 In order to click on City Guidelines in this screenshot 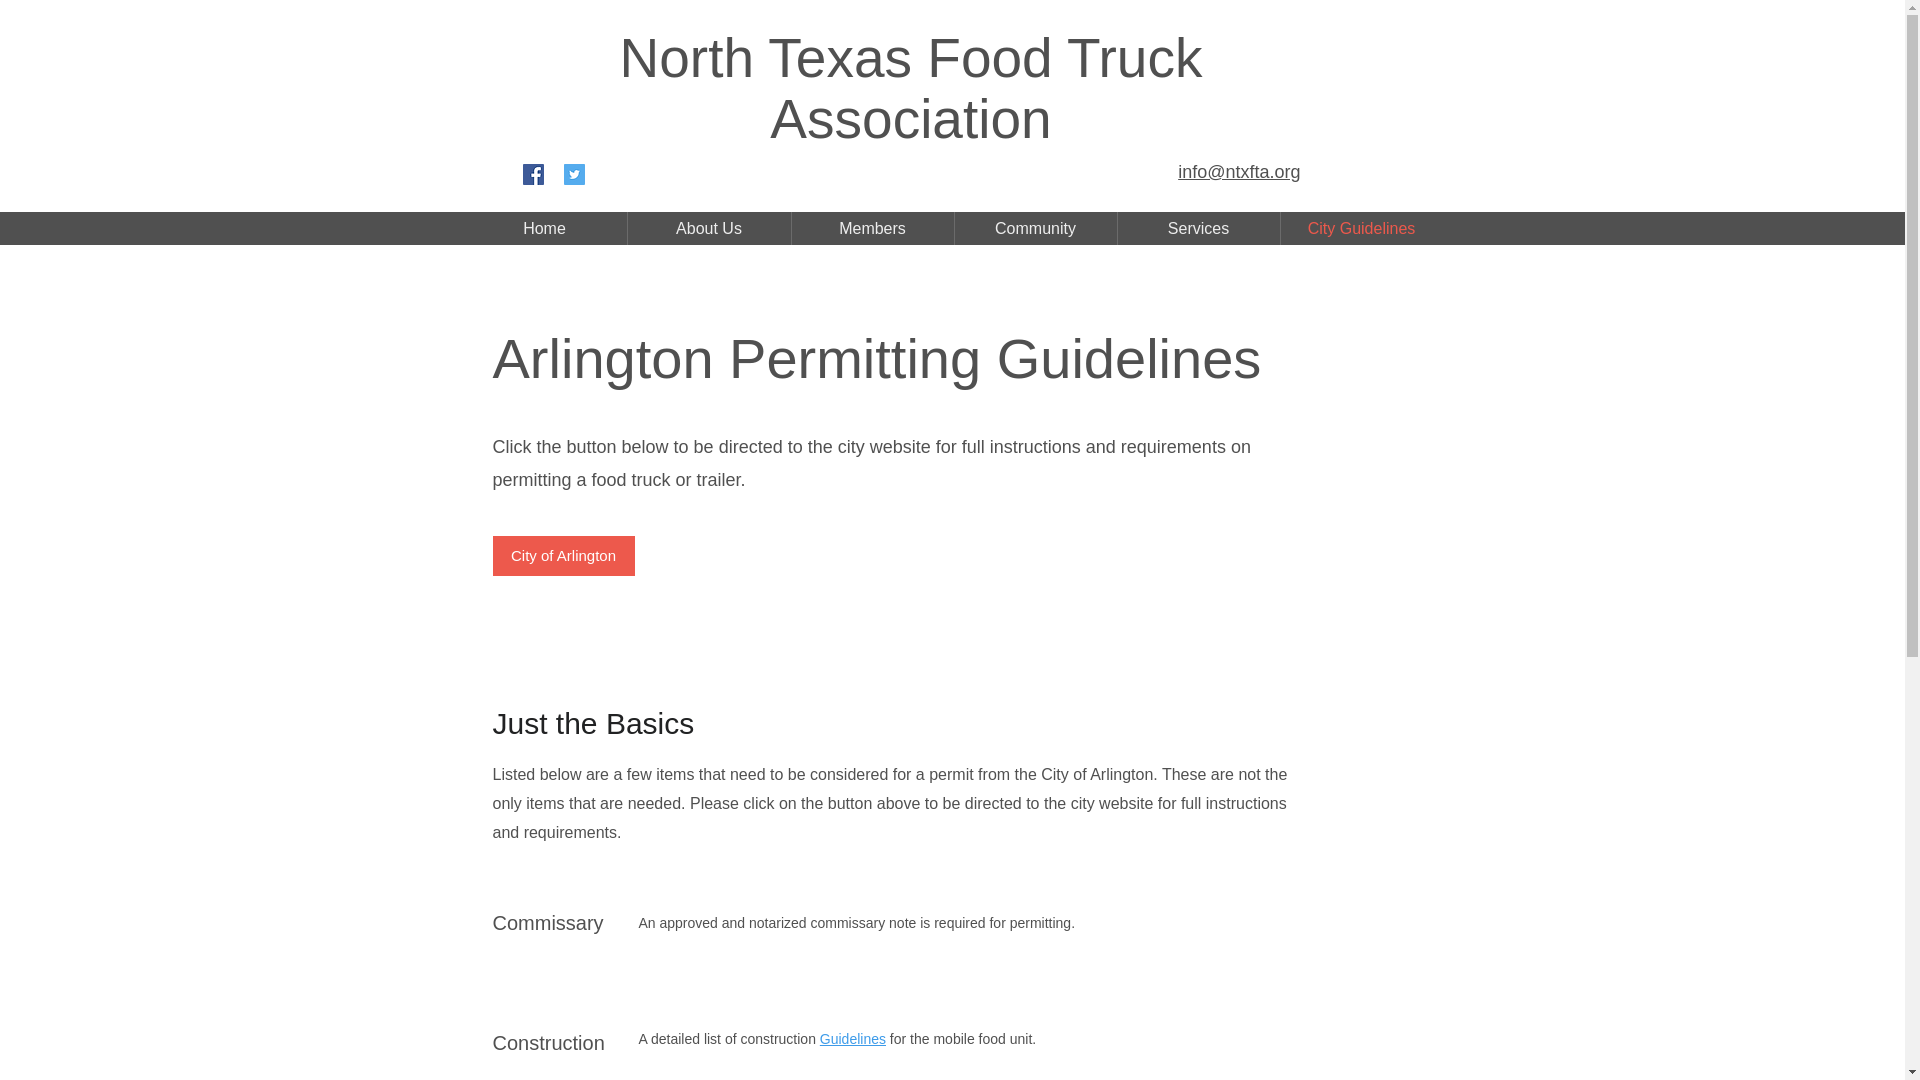, I will do `click(1360, 228)`.